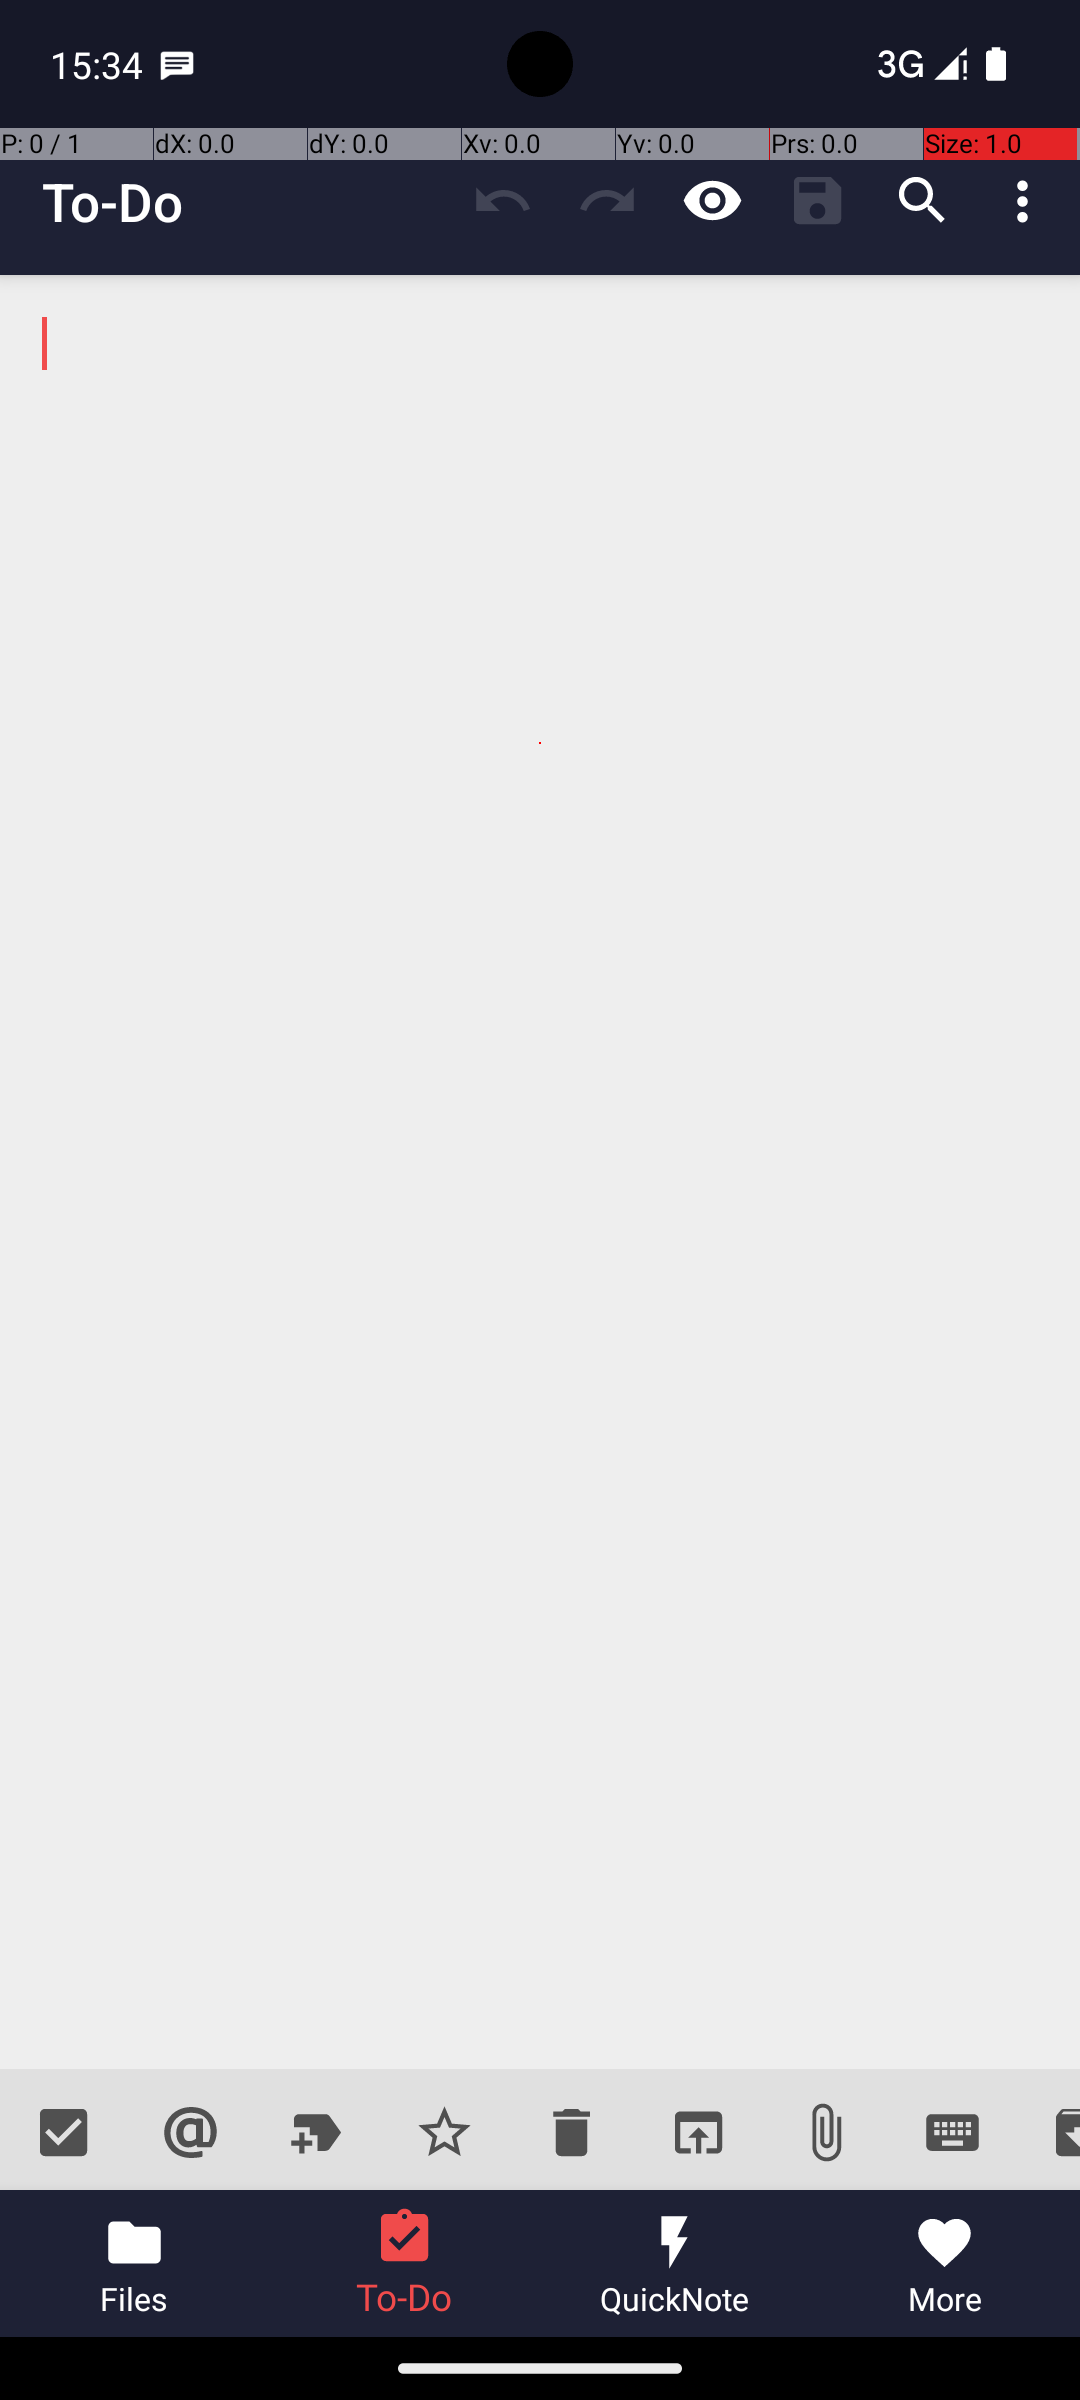 This screenshot has width=1080, height=2400. Describe the element at coordinates (318, 2132) in the screenshot. I see `Add project` at that location.